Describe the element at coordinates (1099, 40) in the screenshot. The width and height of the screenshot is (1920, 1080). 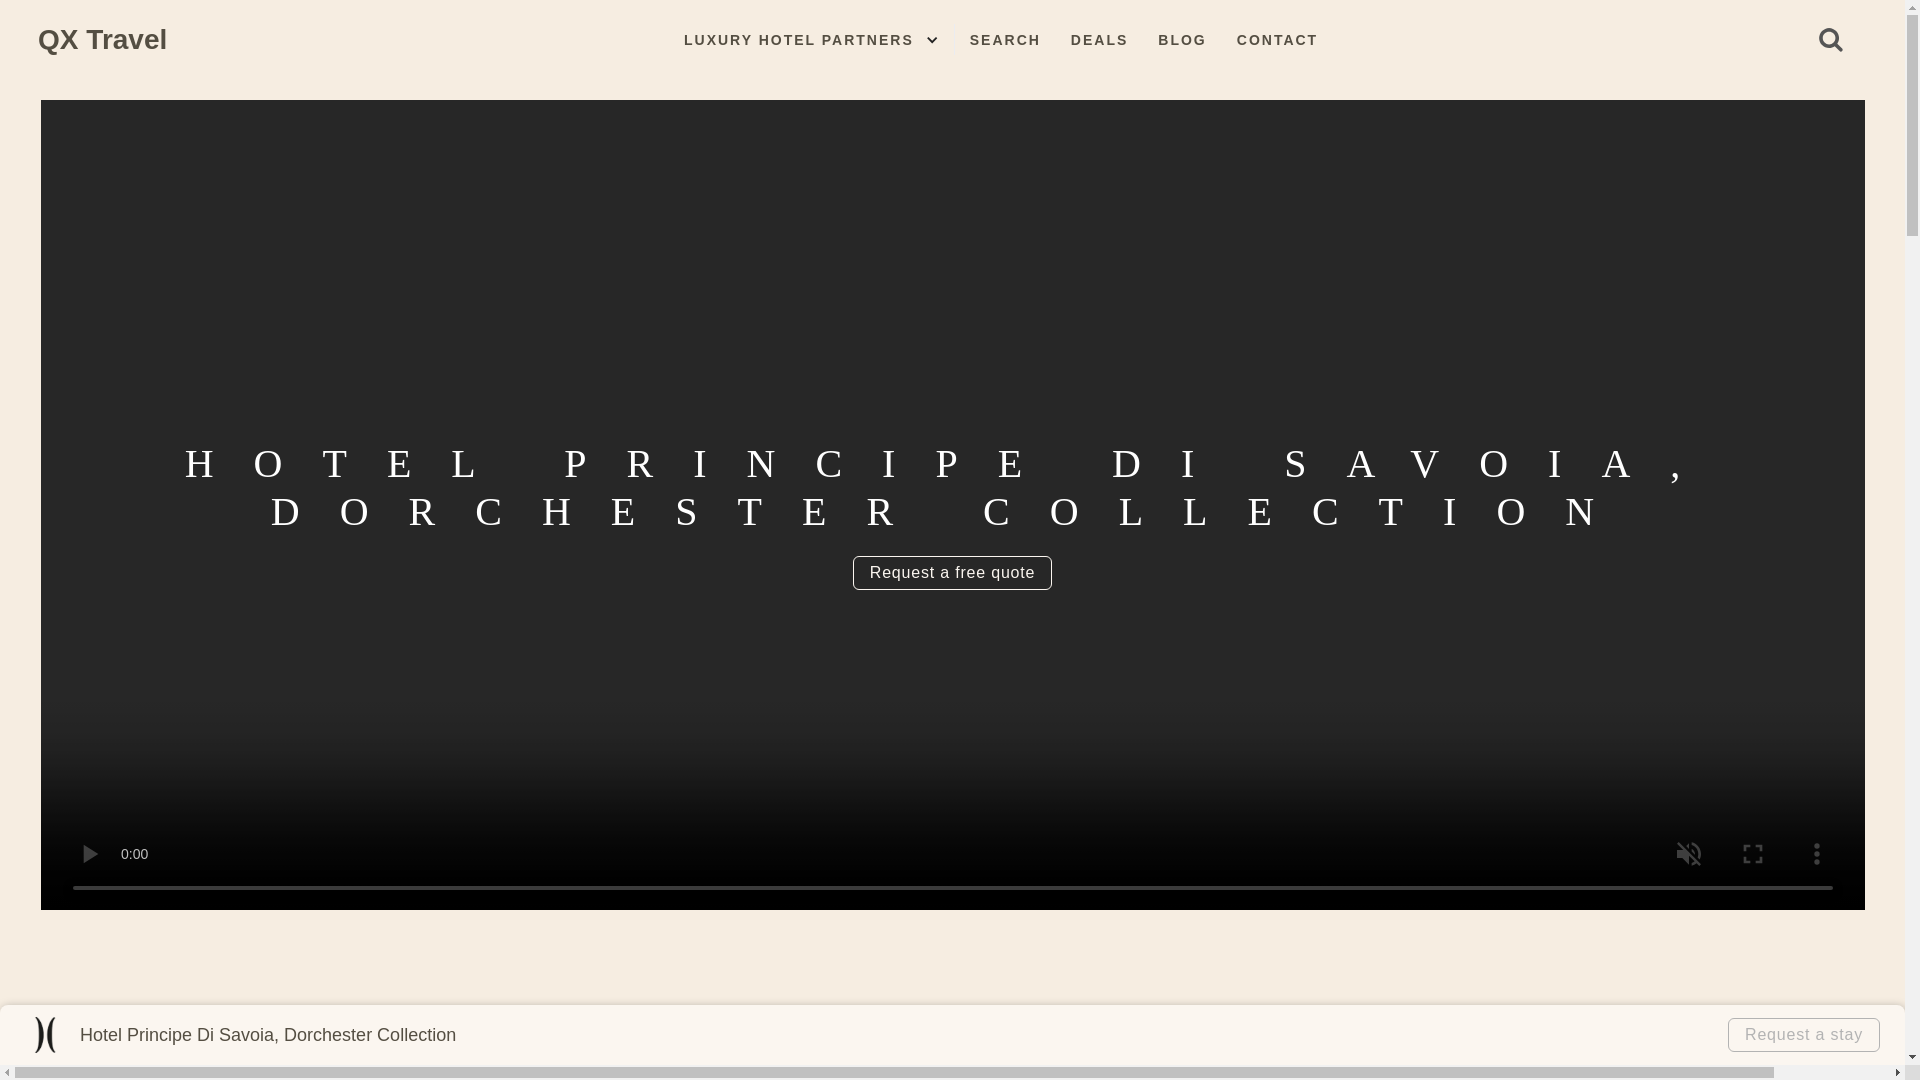
I see `DEALS` at that location.